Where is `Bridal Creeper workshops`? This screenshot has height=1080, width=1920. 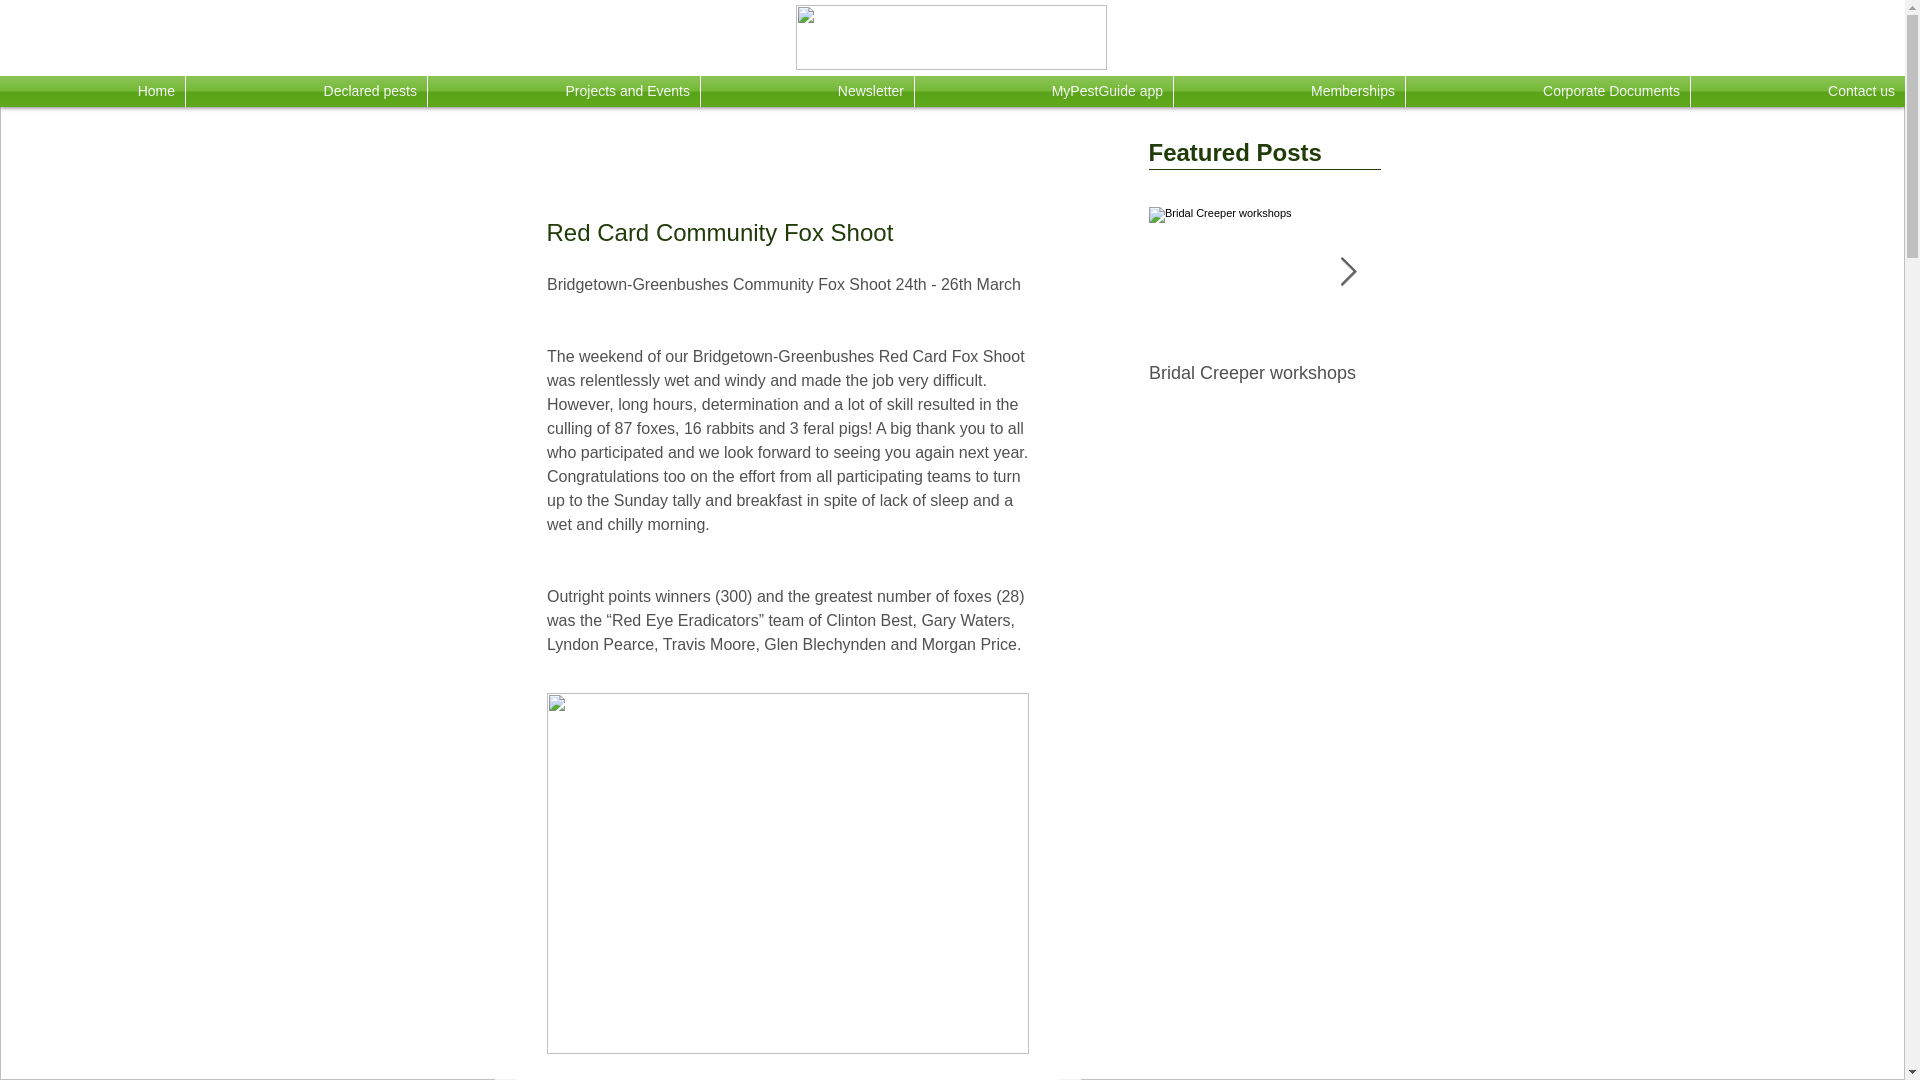
Bridal Creeper workshops is located at coordinates (1264, 373).